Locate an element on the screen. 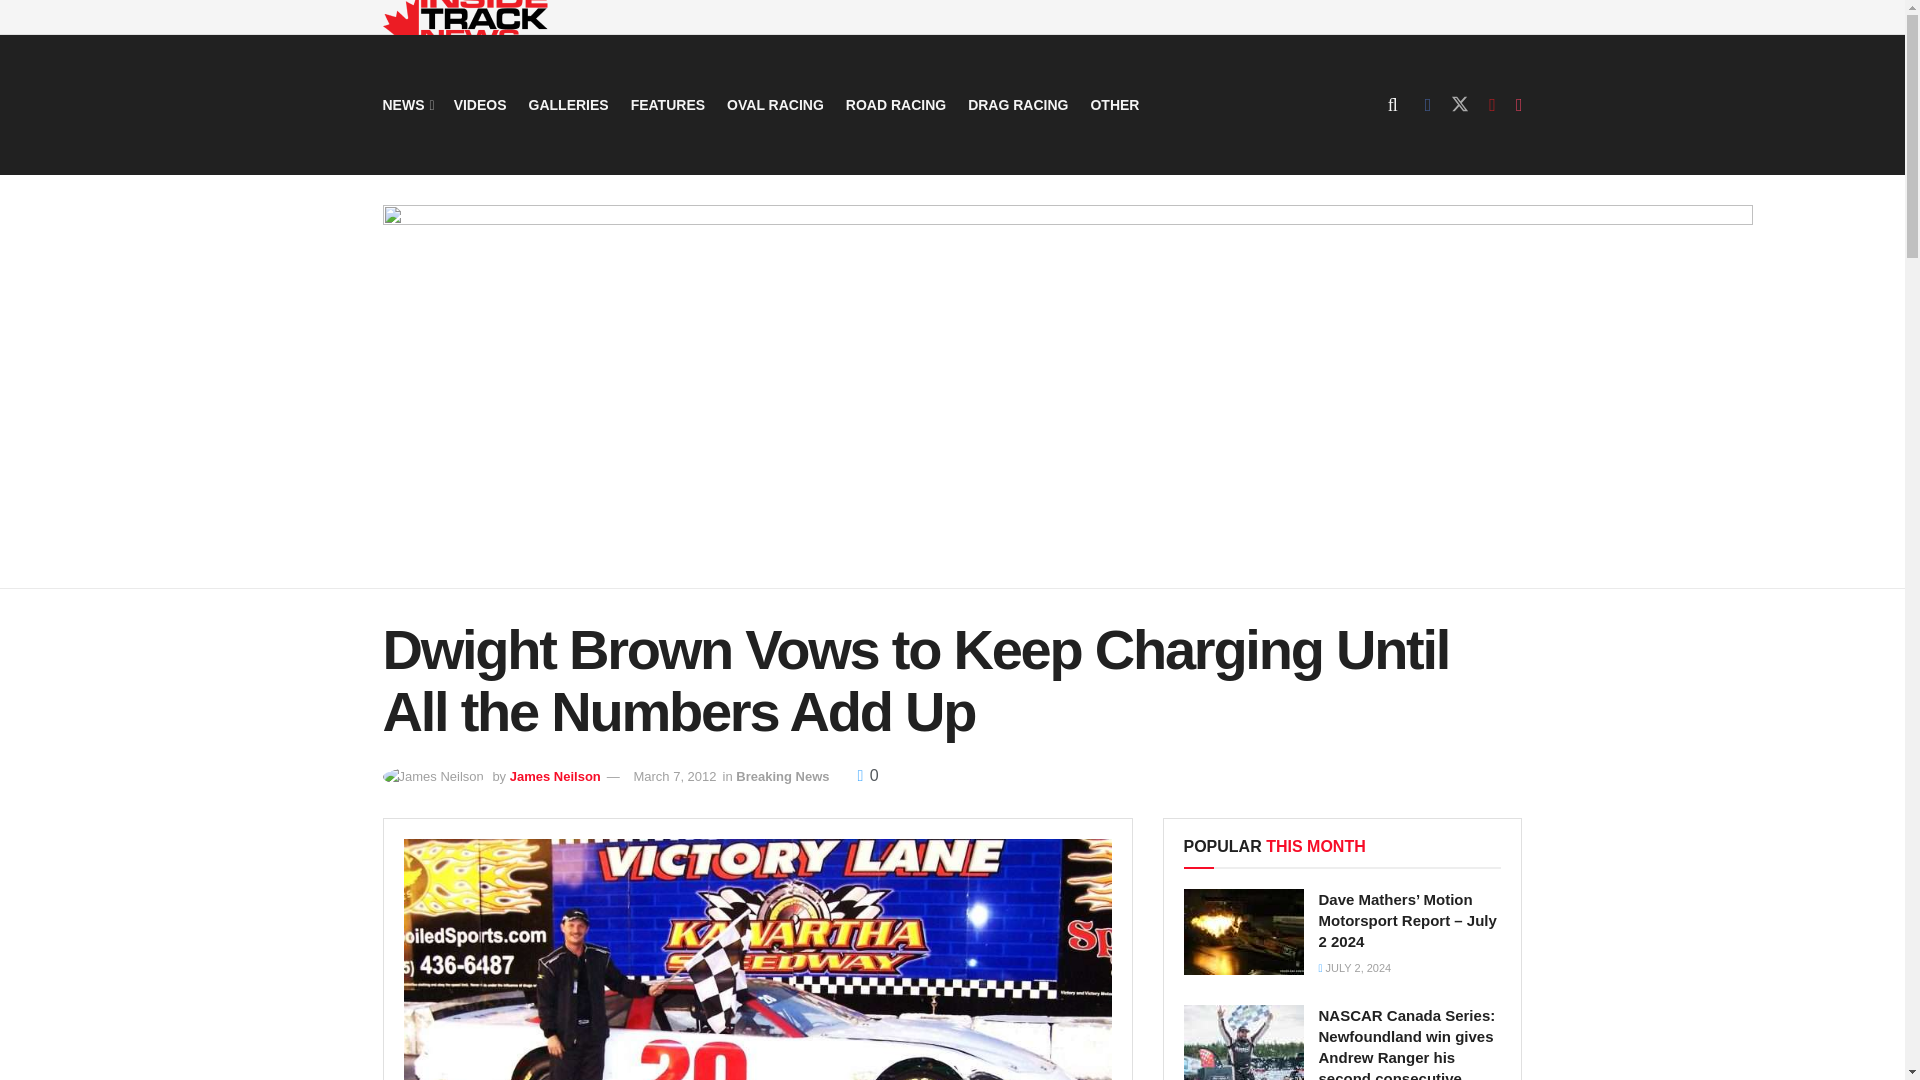 The width and height of the screenshot is (1920, 1080). ROAD RACING is located at coordinates (896, 104).